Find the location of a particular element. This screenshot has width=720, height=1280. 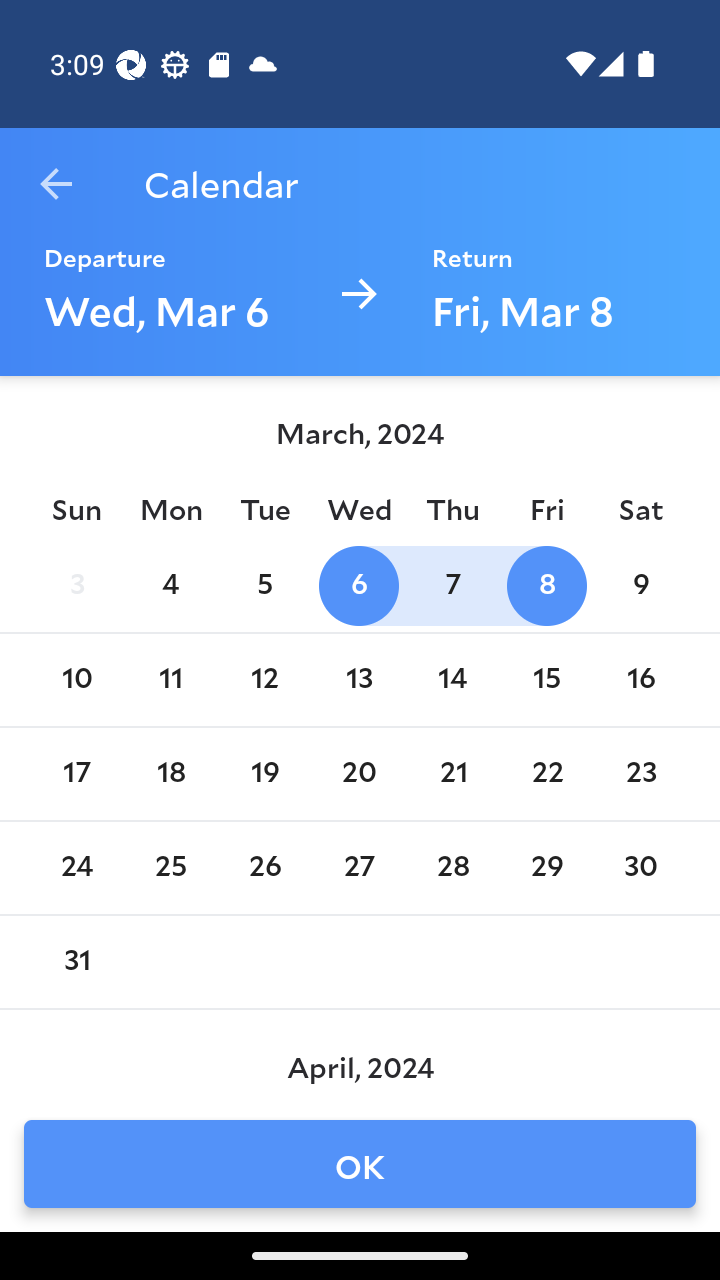

9 is located at coordinates (641, 586).